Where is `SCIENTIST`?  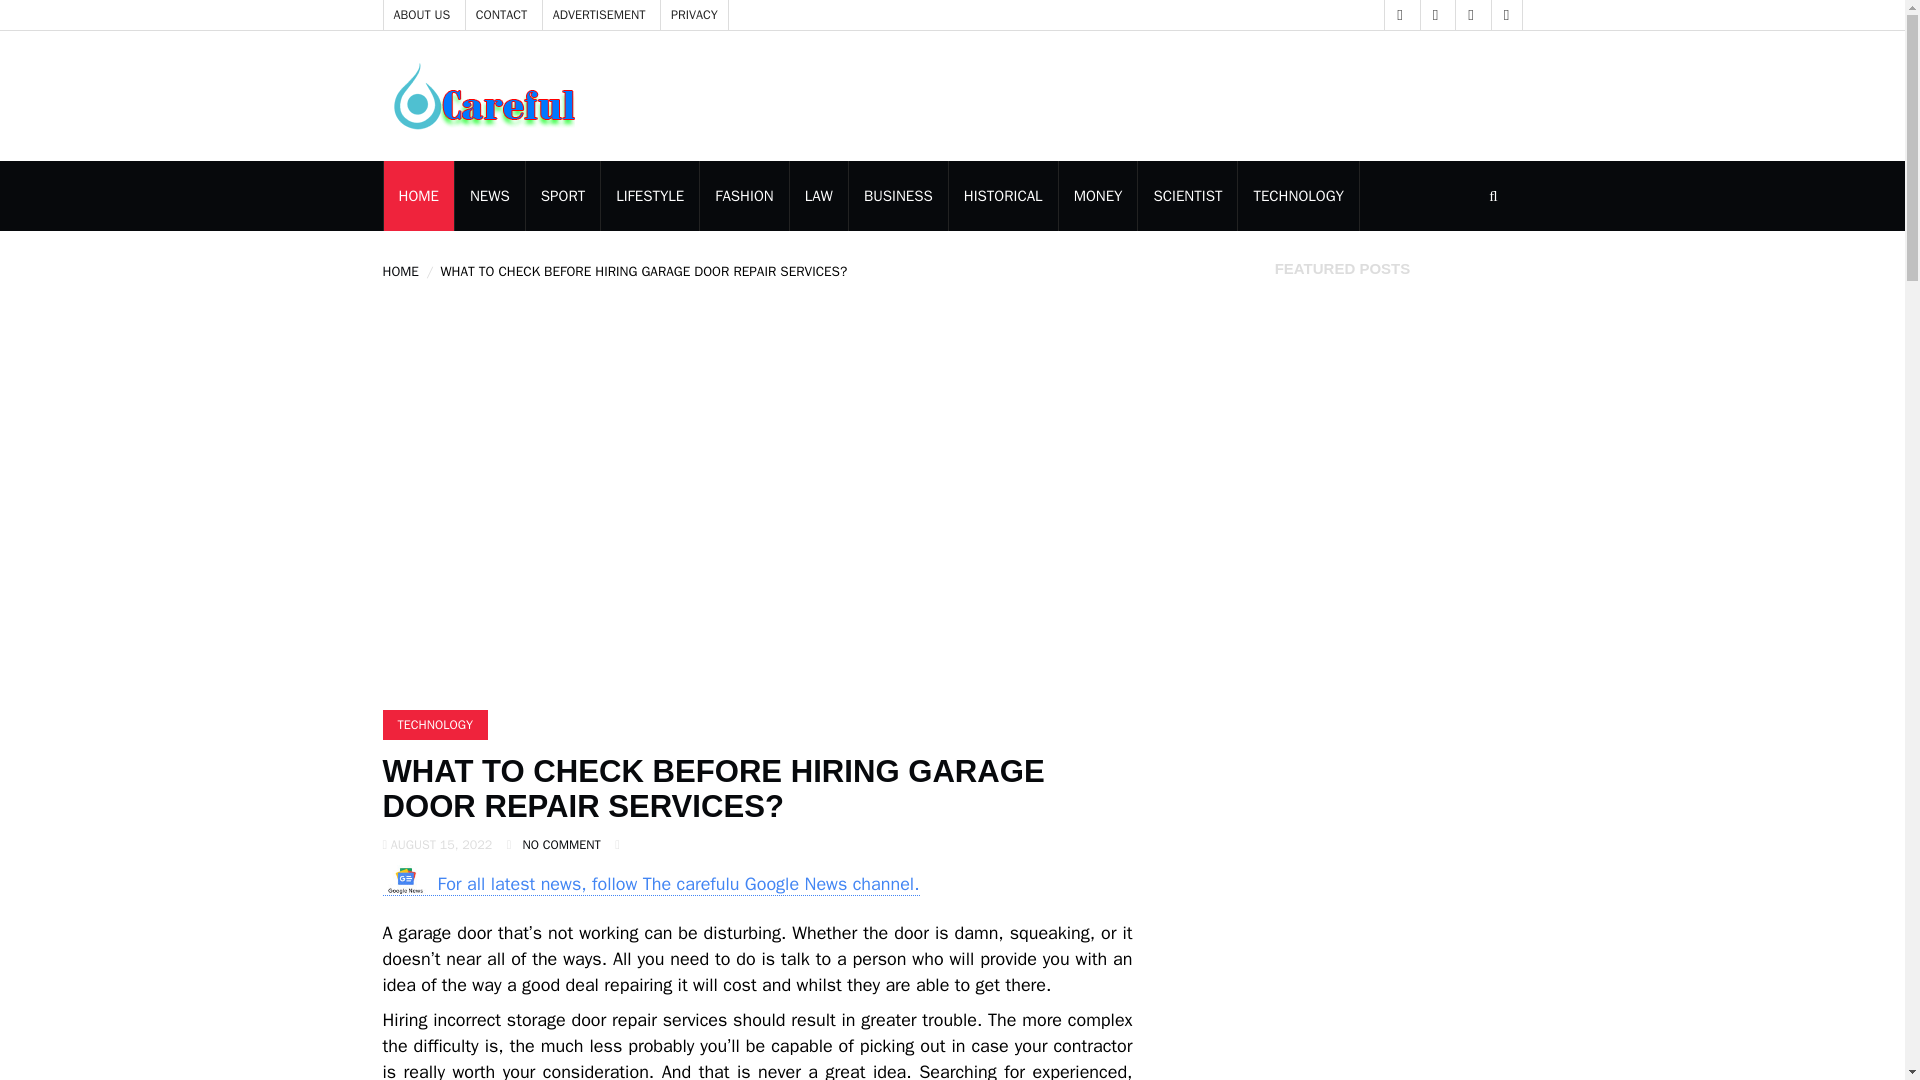 SCIENTIST is located at coordinates (1187, 196).